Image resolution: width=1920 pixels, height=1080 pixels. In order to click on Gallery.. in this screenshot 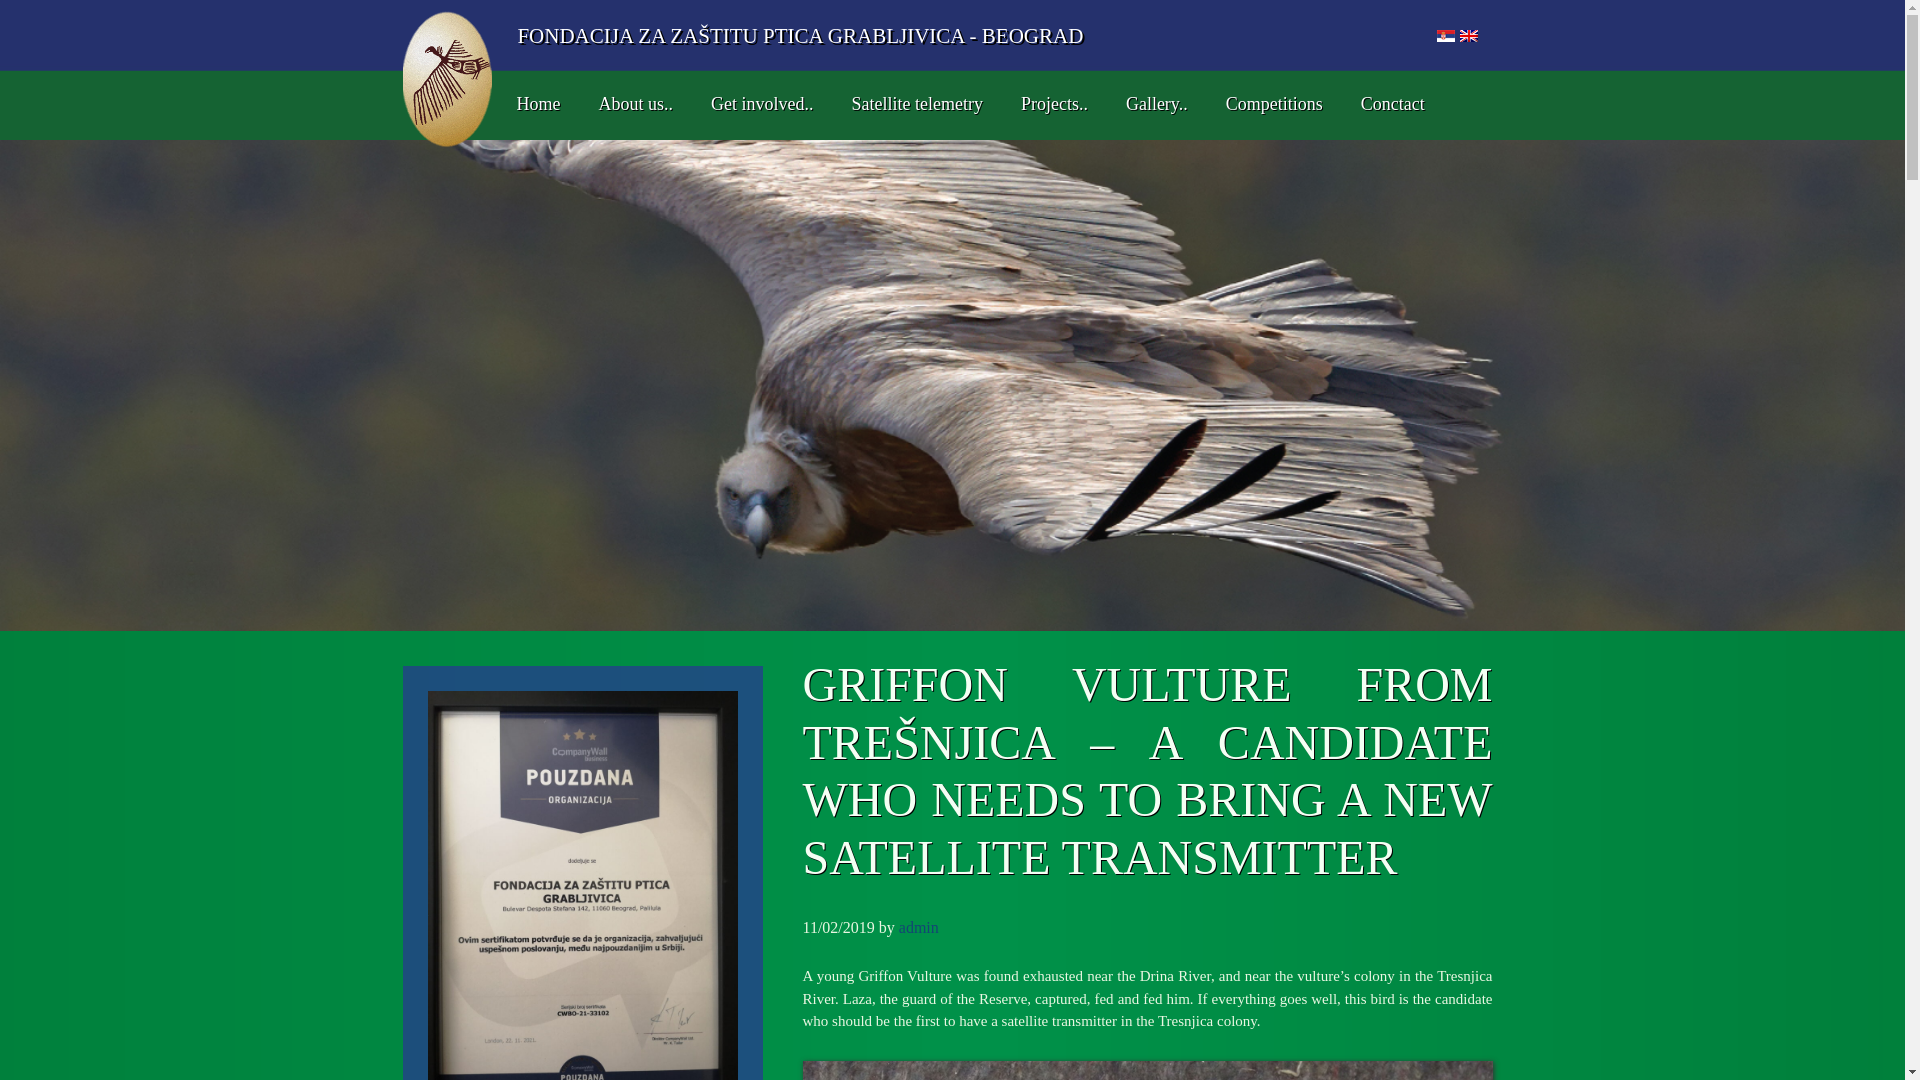, I will do `click(1150, 106)`.